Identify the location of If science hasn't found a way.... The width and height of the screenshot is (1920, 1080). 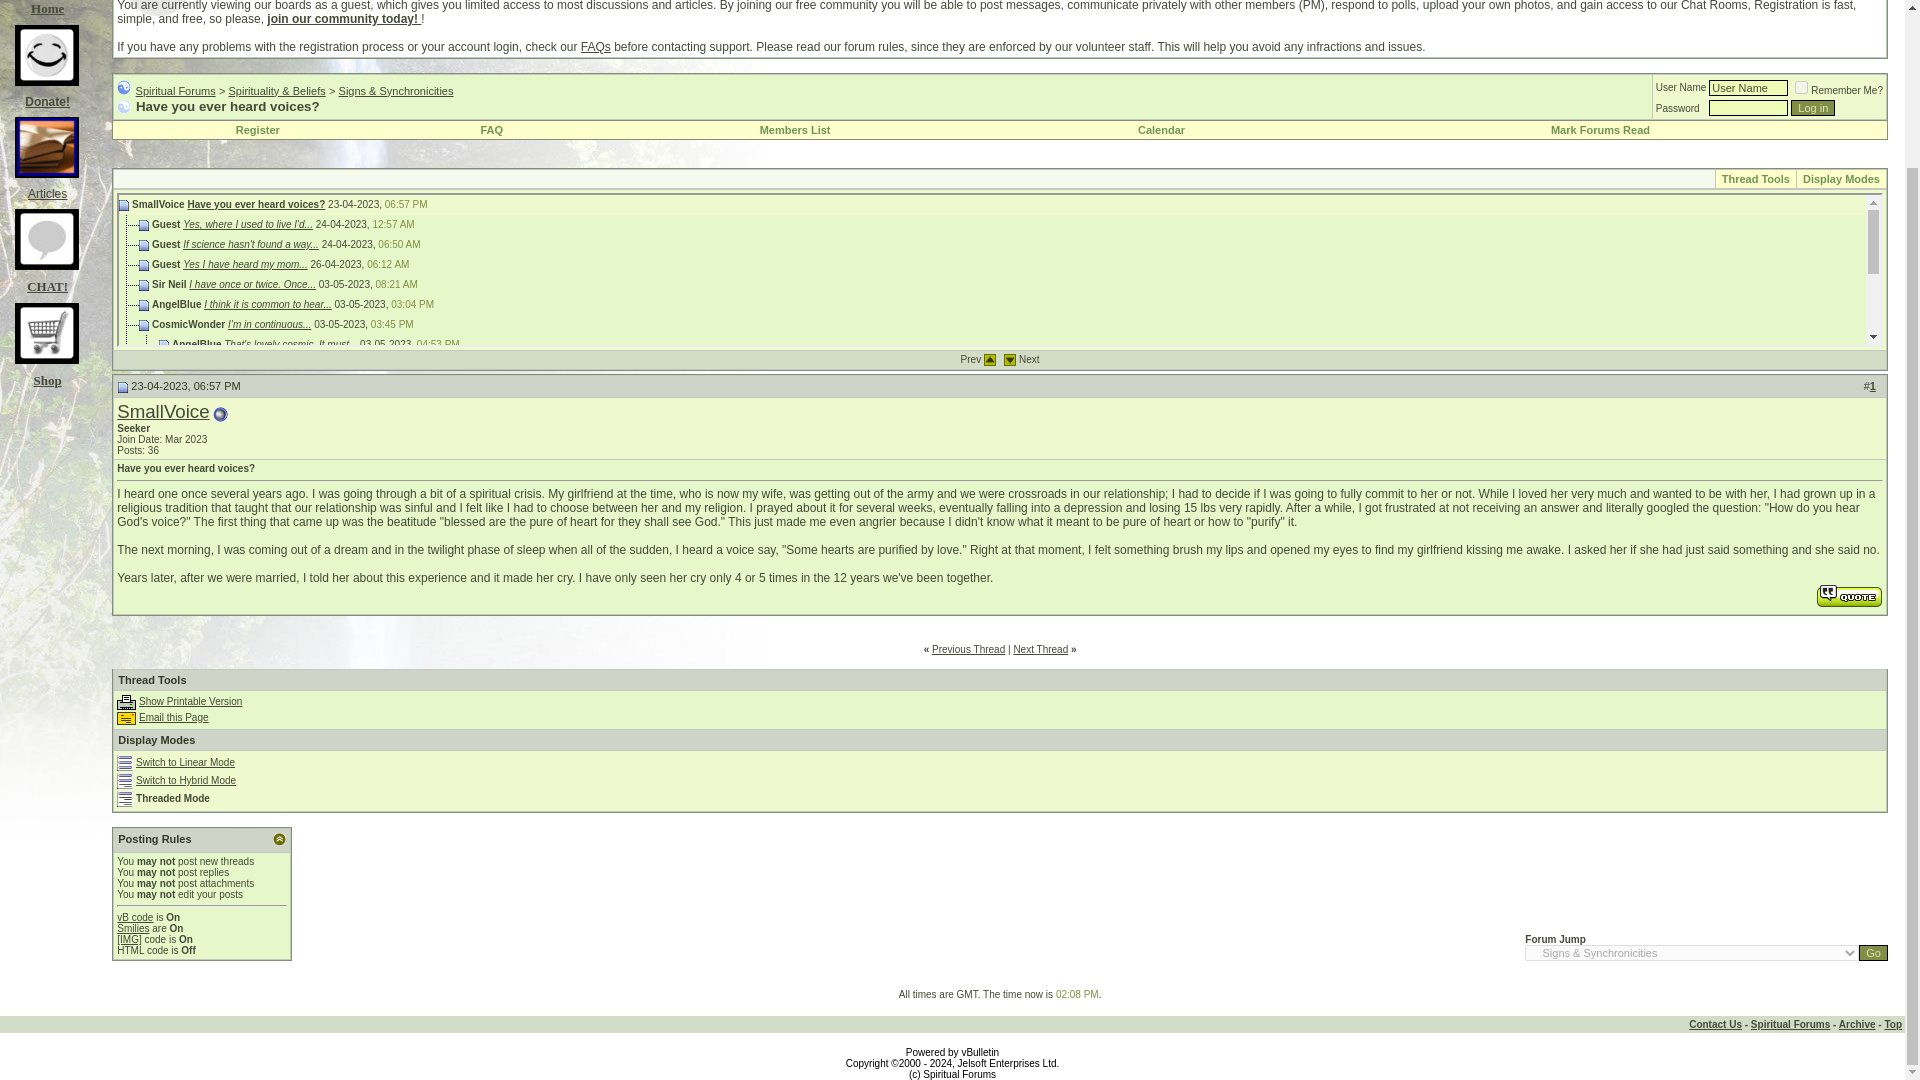
(250, 244).